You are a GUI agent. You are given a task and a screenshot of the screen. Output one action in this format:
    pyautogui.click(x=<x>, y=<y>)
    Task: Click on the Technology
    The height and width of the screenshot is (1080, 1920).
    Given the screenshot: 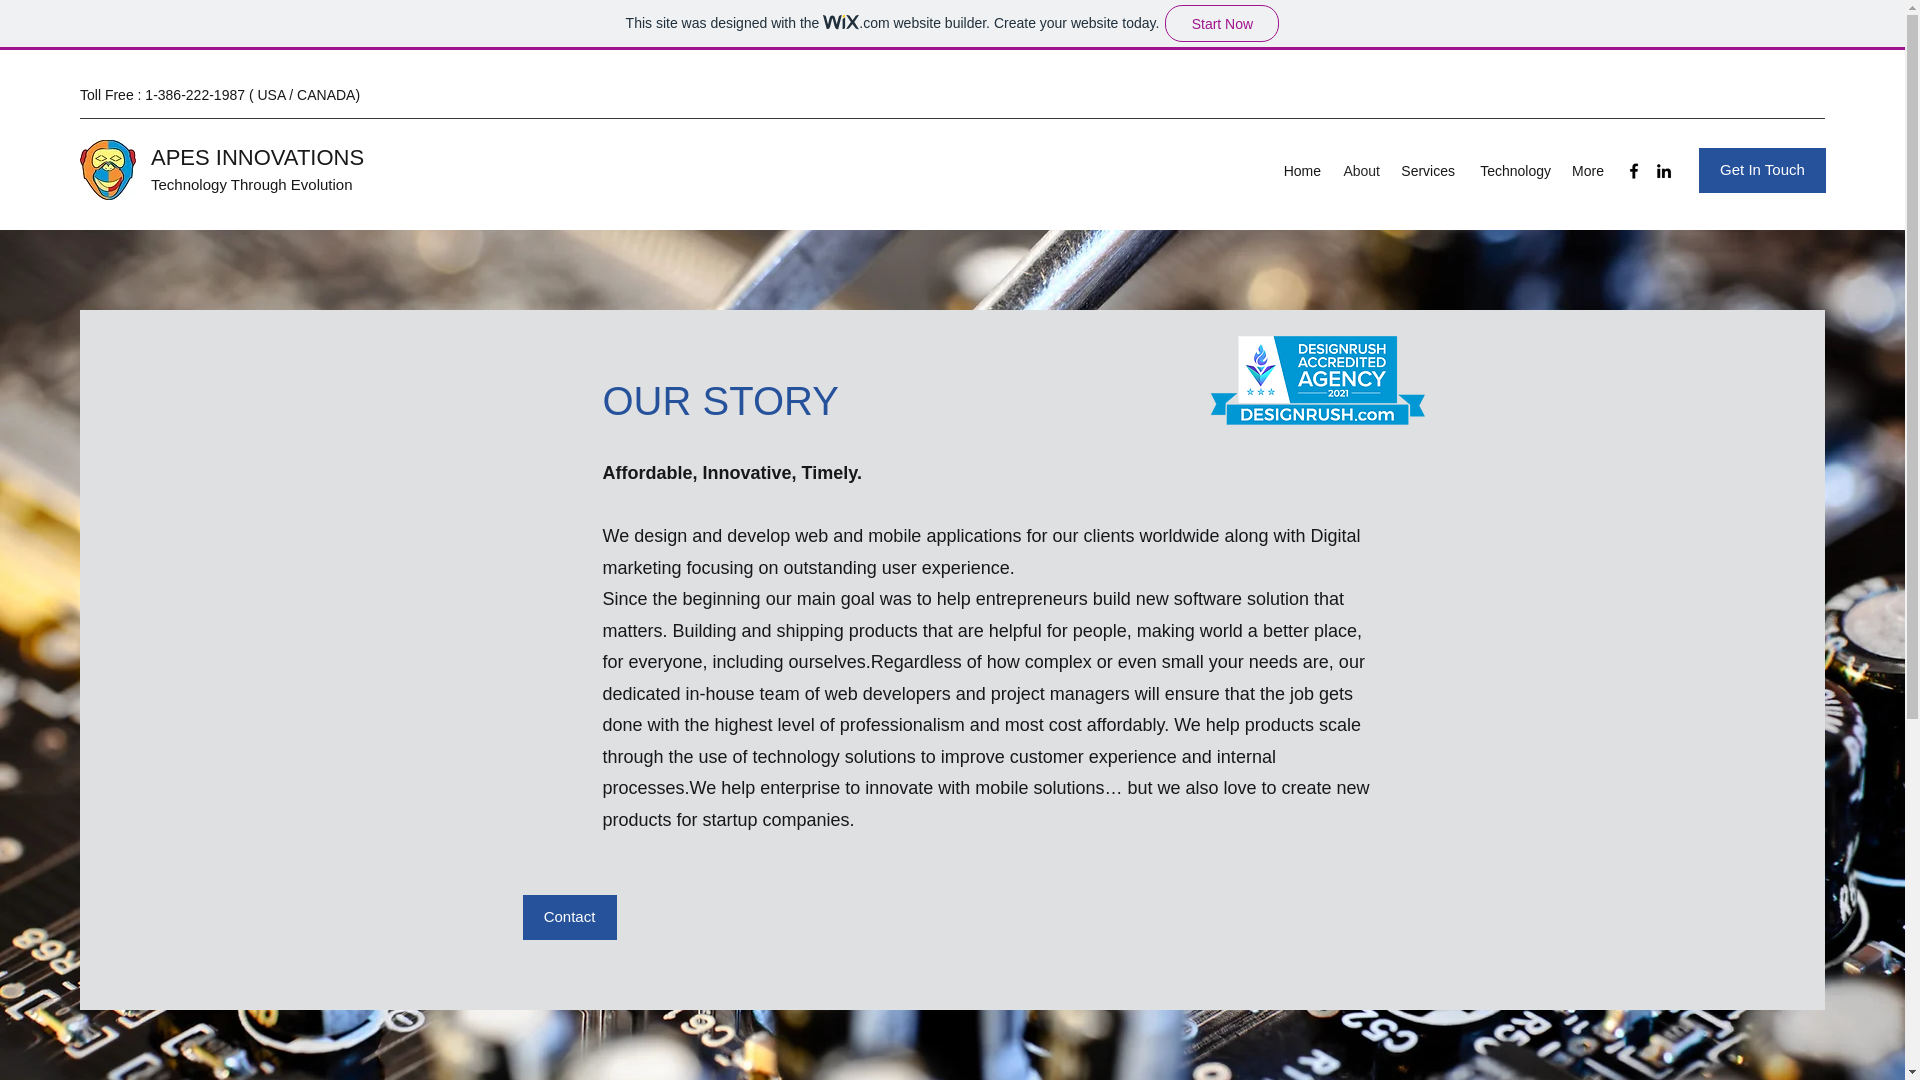 What is the action you would take?
    pyautogui.click(x=1512, y=170)
    